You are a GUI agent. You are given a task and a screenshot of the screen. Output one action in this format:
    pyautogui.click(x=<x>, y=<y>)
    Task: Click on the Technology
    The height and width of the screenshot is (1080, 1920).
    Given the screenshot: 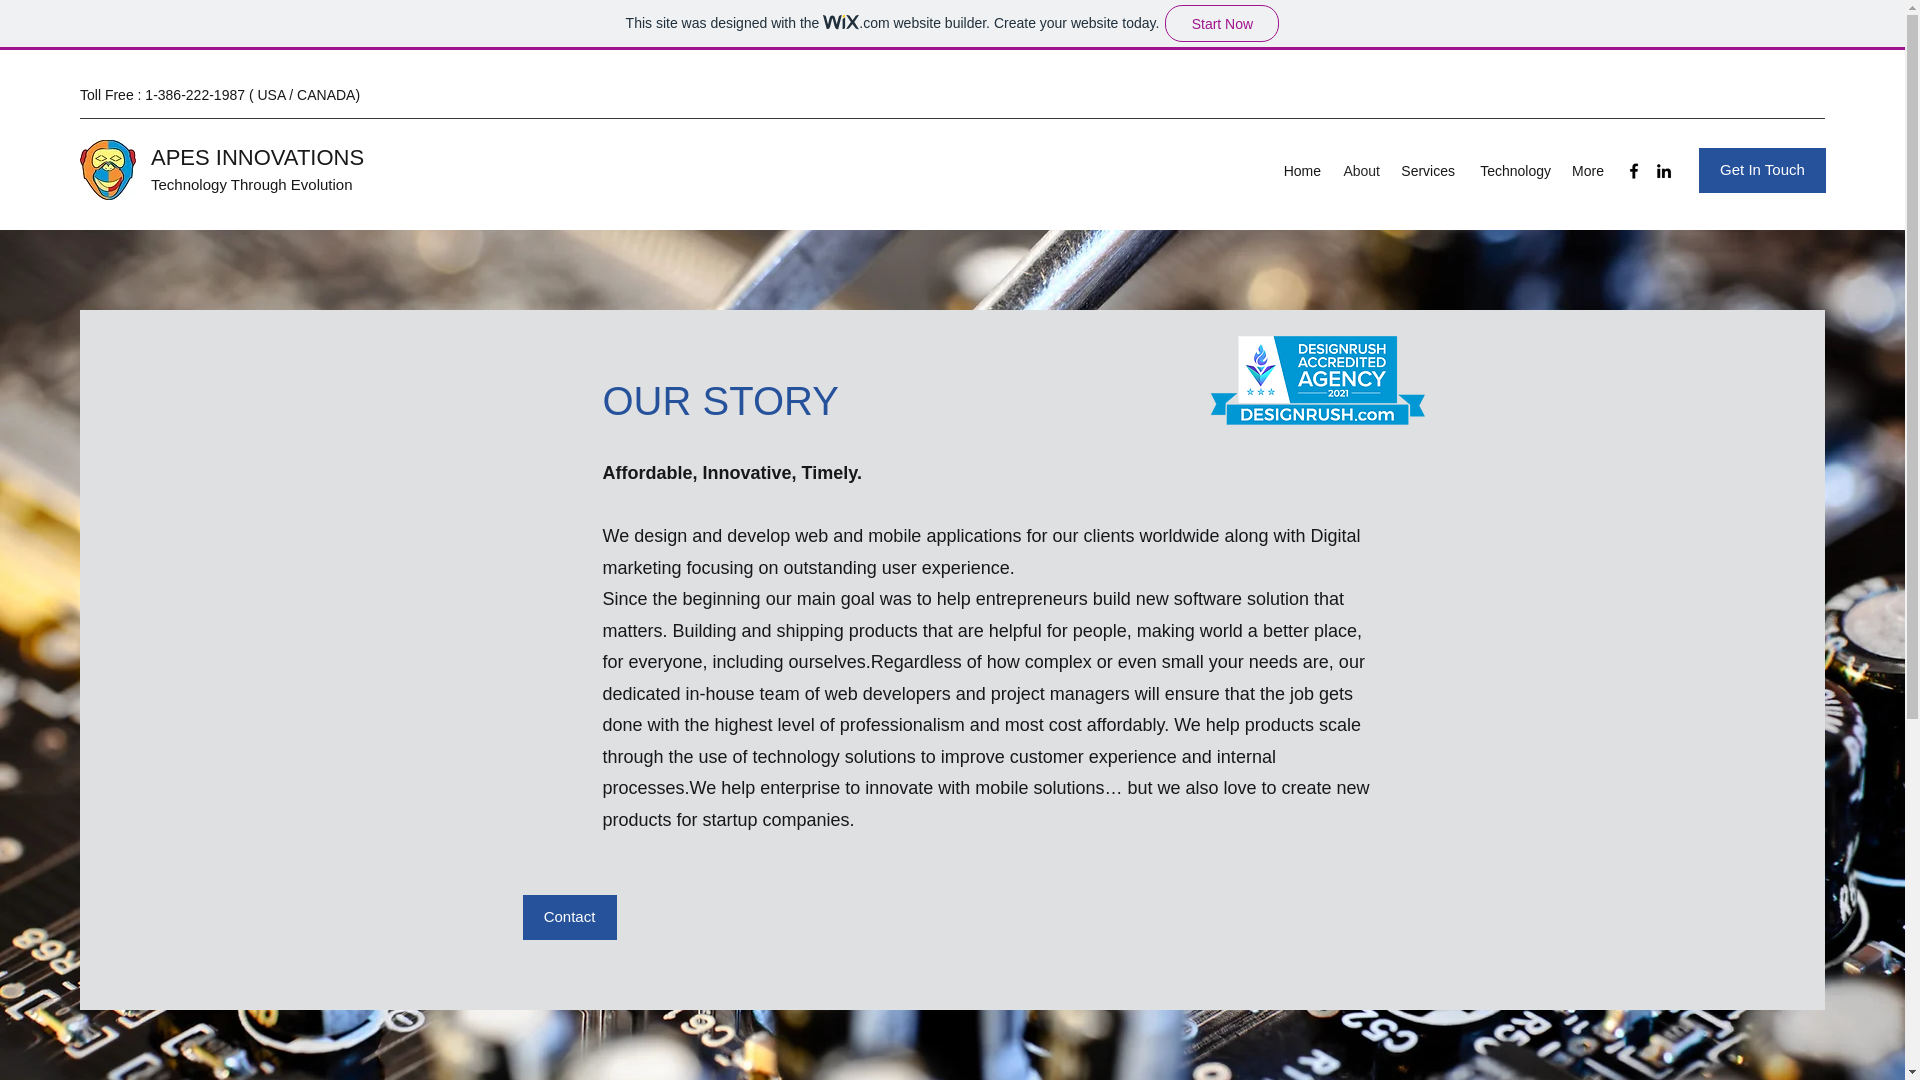 What is the action you would take?
    pyautogui.click(x=1512, y=170)
    